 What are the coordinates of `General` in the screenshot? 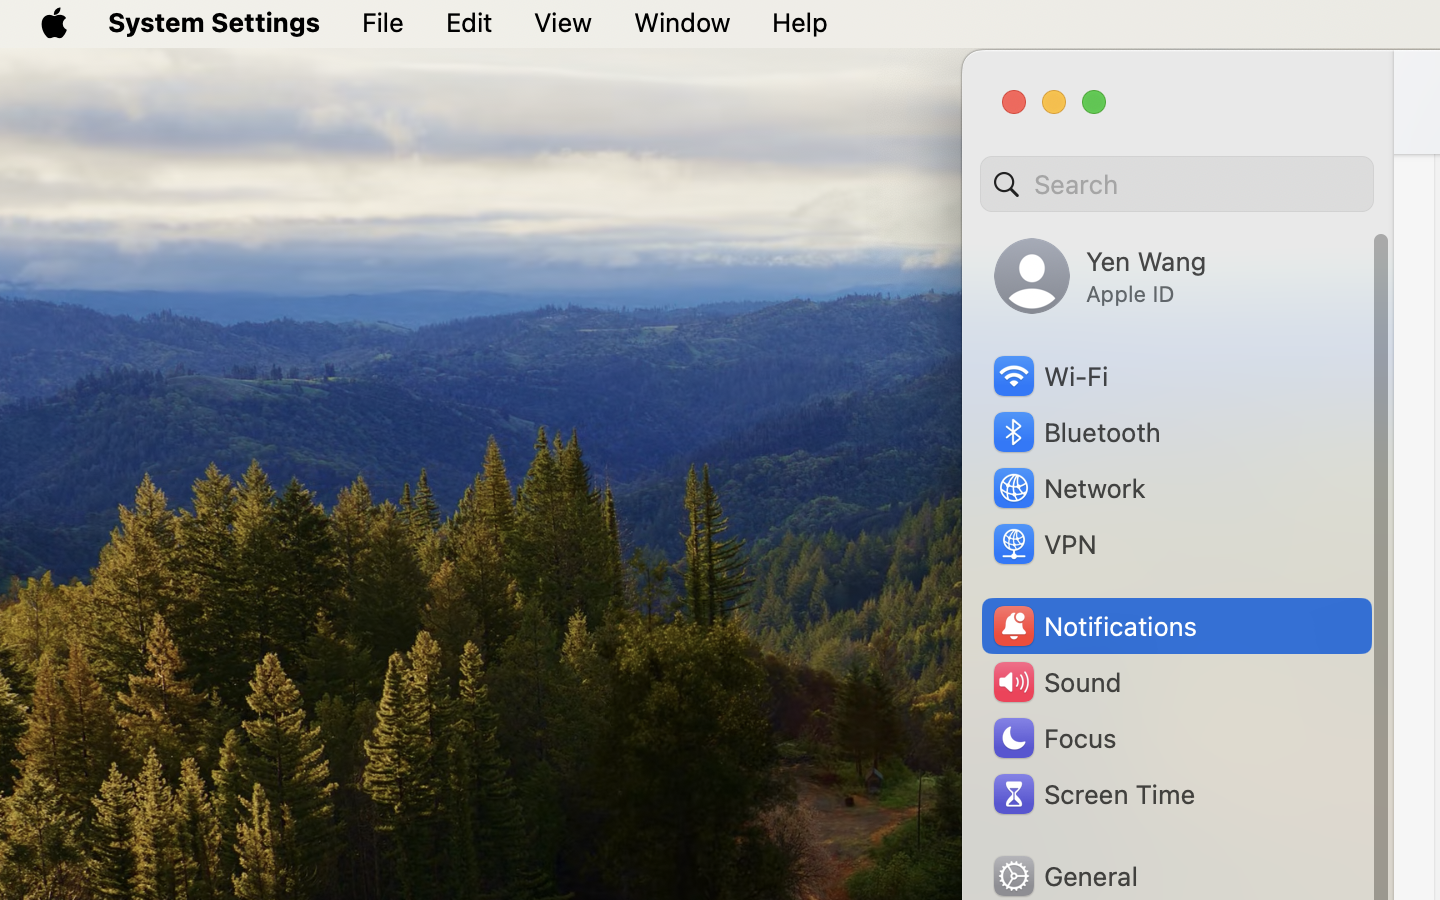 It's located at (1064, 876).